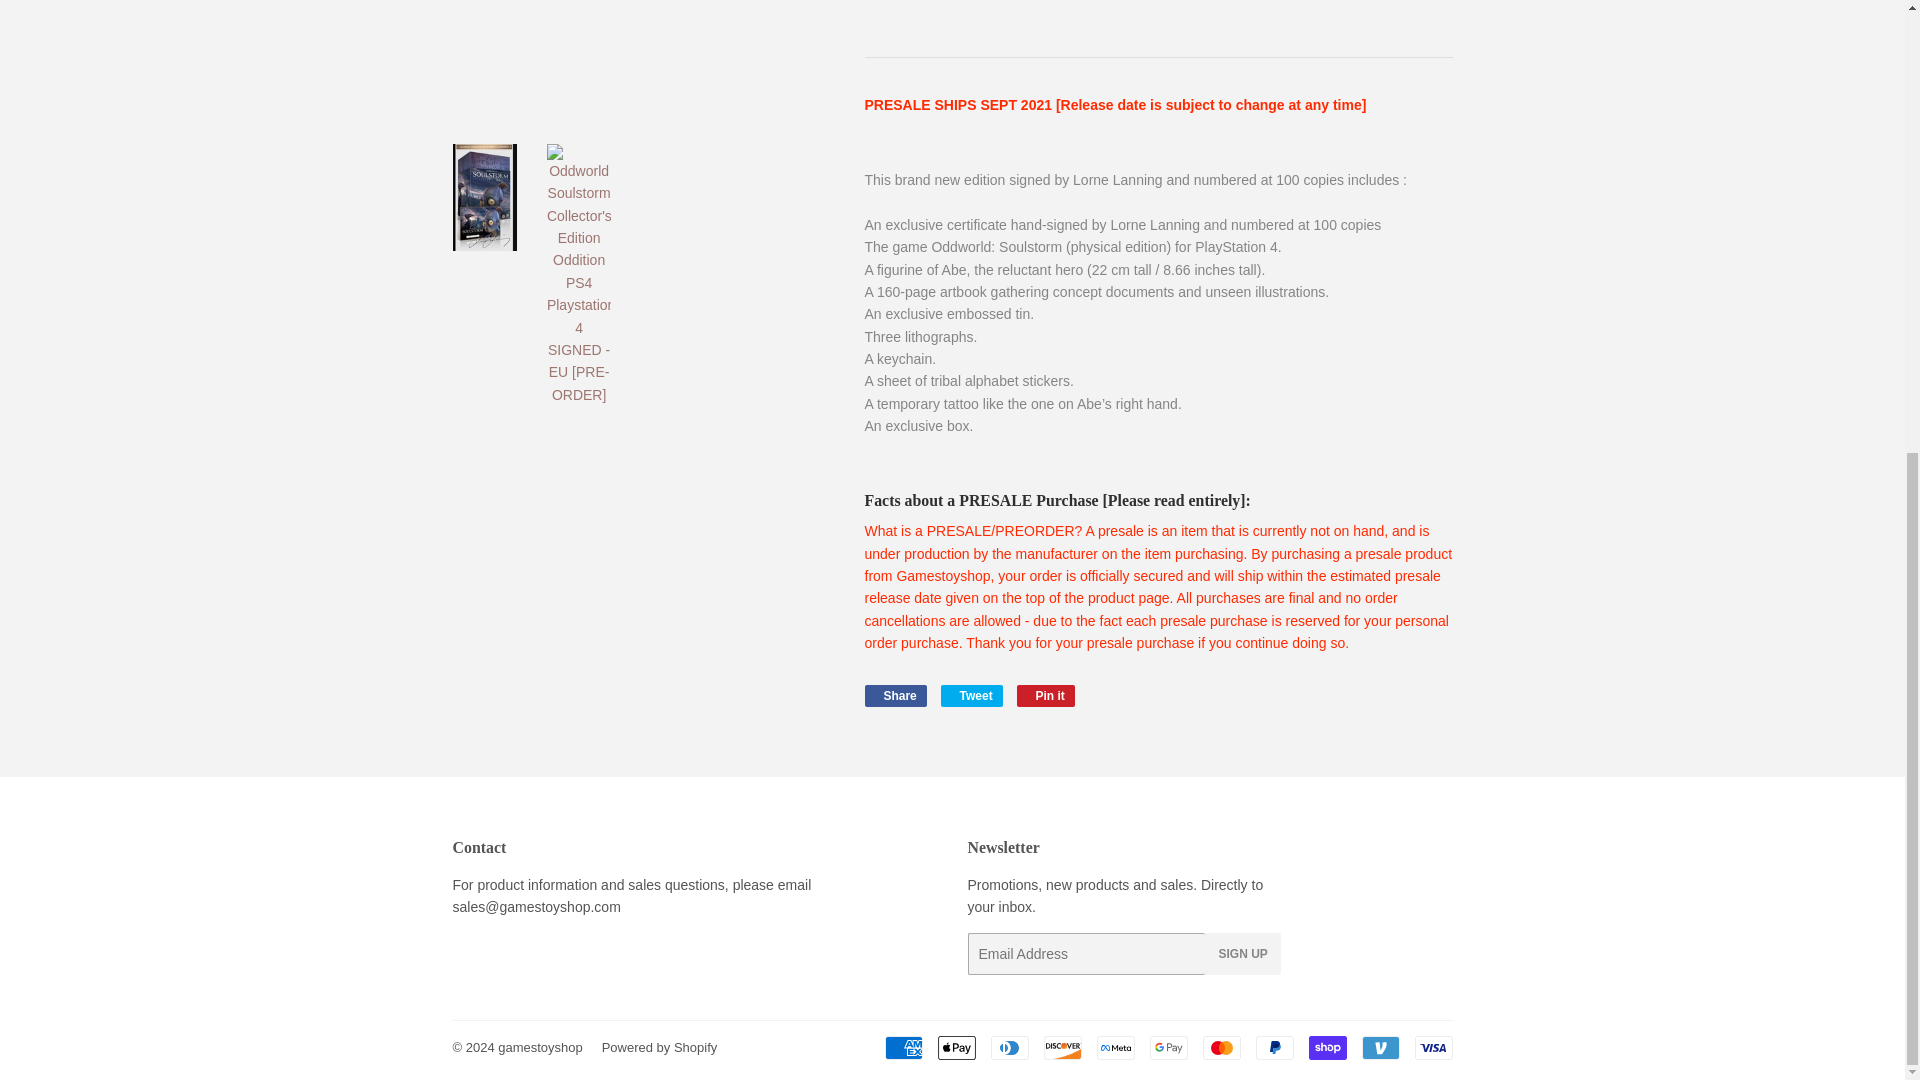 This screenshot has width=1920, height=1080. Describe the element at coordinates (1432, 1047) in the screenshot. I see `Visa` at that location.